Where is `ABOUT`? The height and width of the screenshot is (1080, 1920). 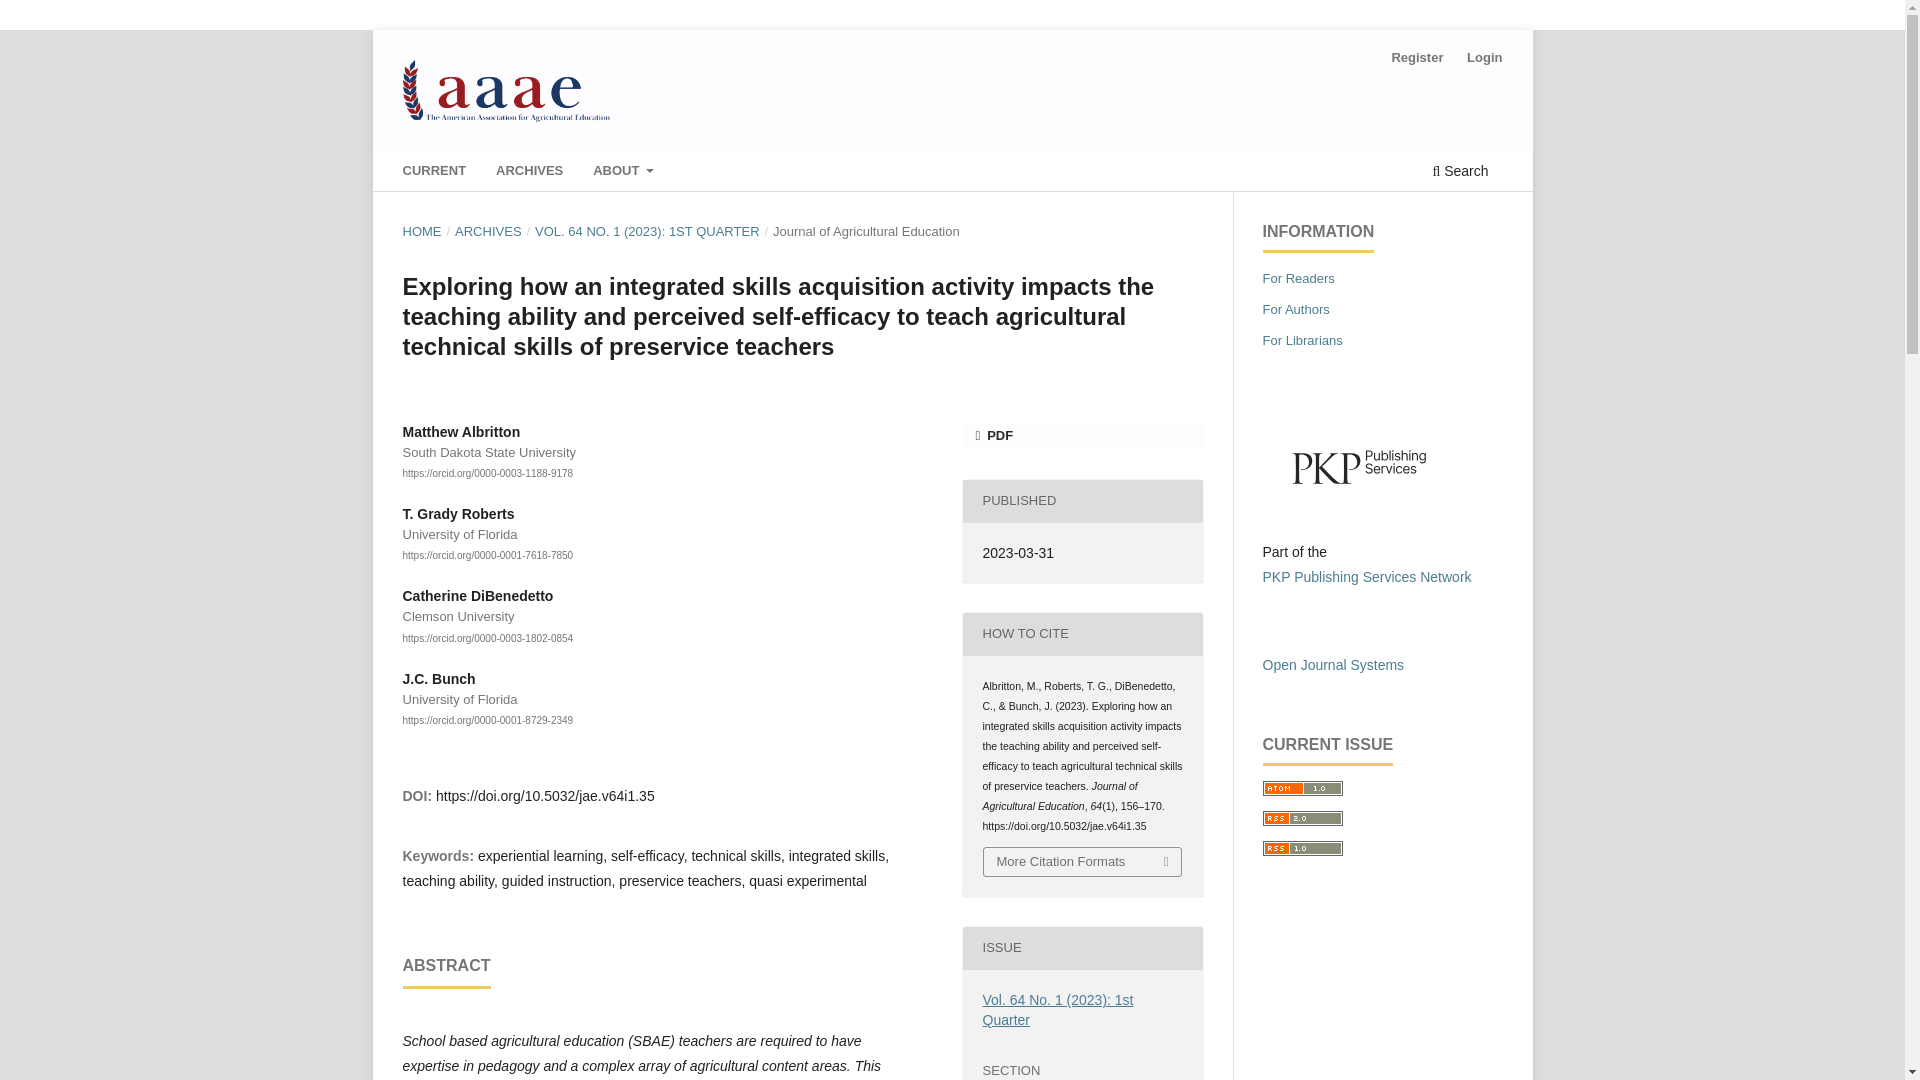 ABOUT is located at coordinates (624, 173).